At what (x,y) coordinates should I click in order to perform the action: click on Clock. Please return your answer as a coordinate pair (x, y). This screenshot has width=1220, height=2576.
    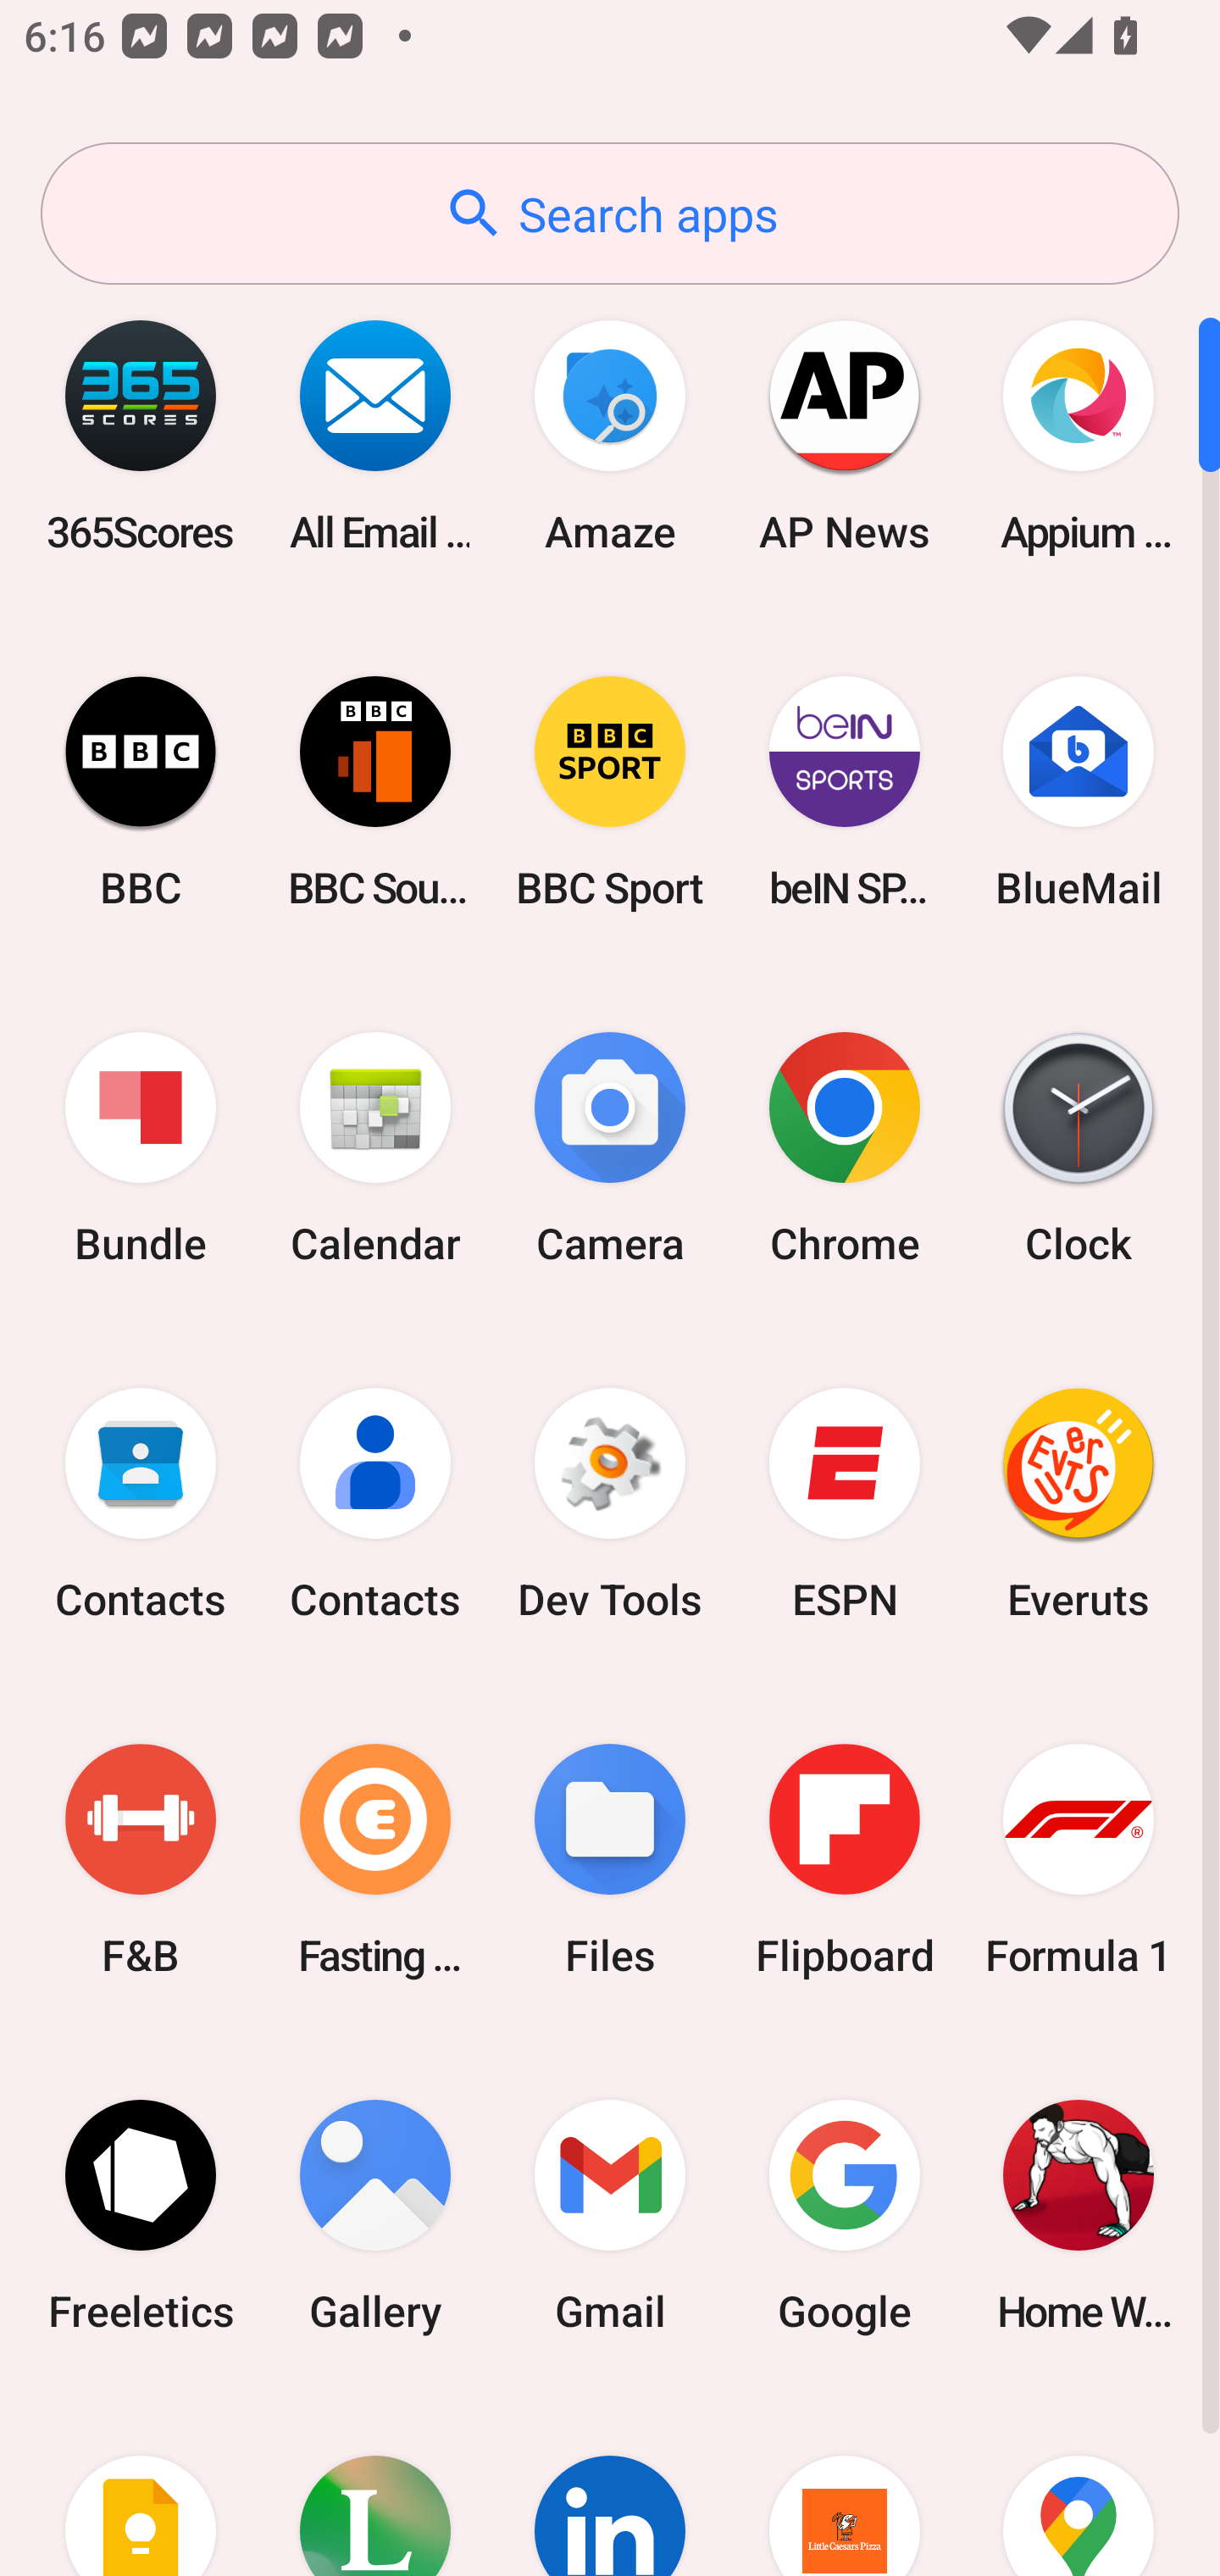
    Looking at the image, I should click on (1079, 1149).